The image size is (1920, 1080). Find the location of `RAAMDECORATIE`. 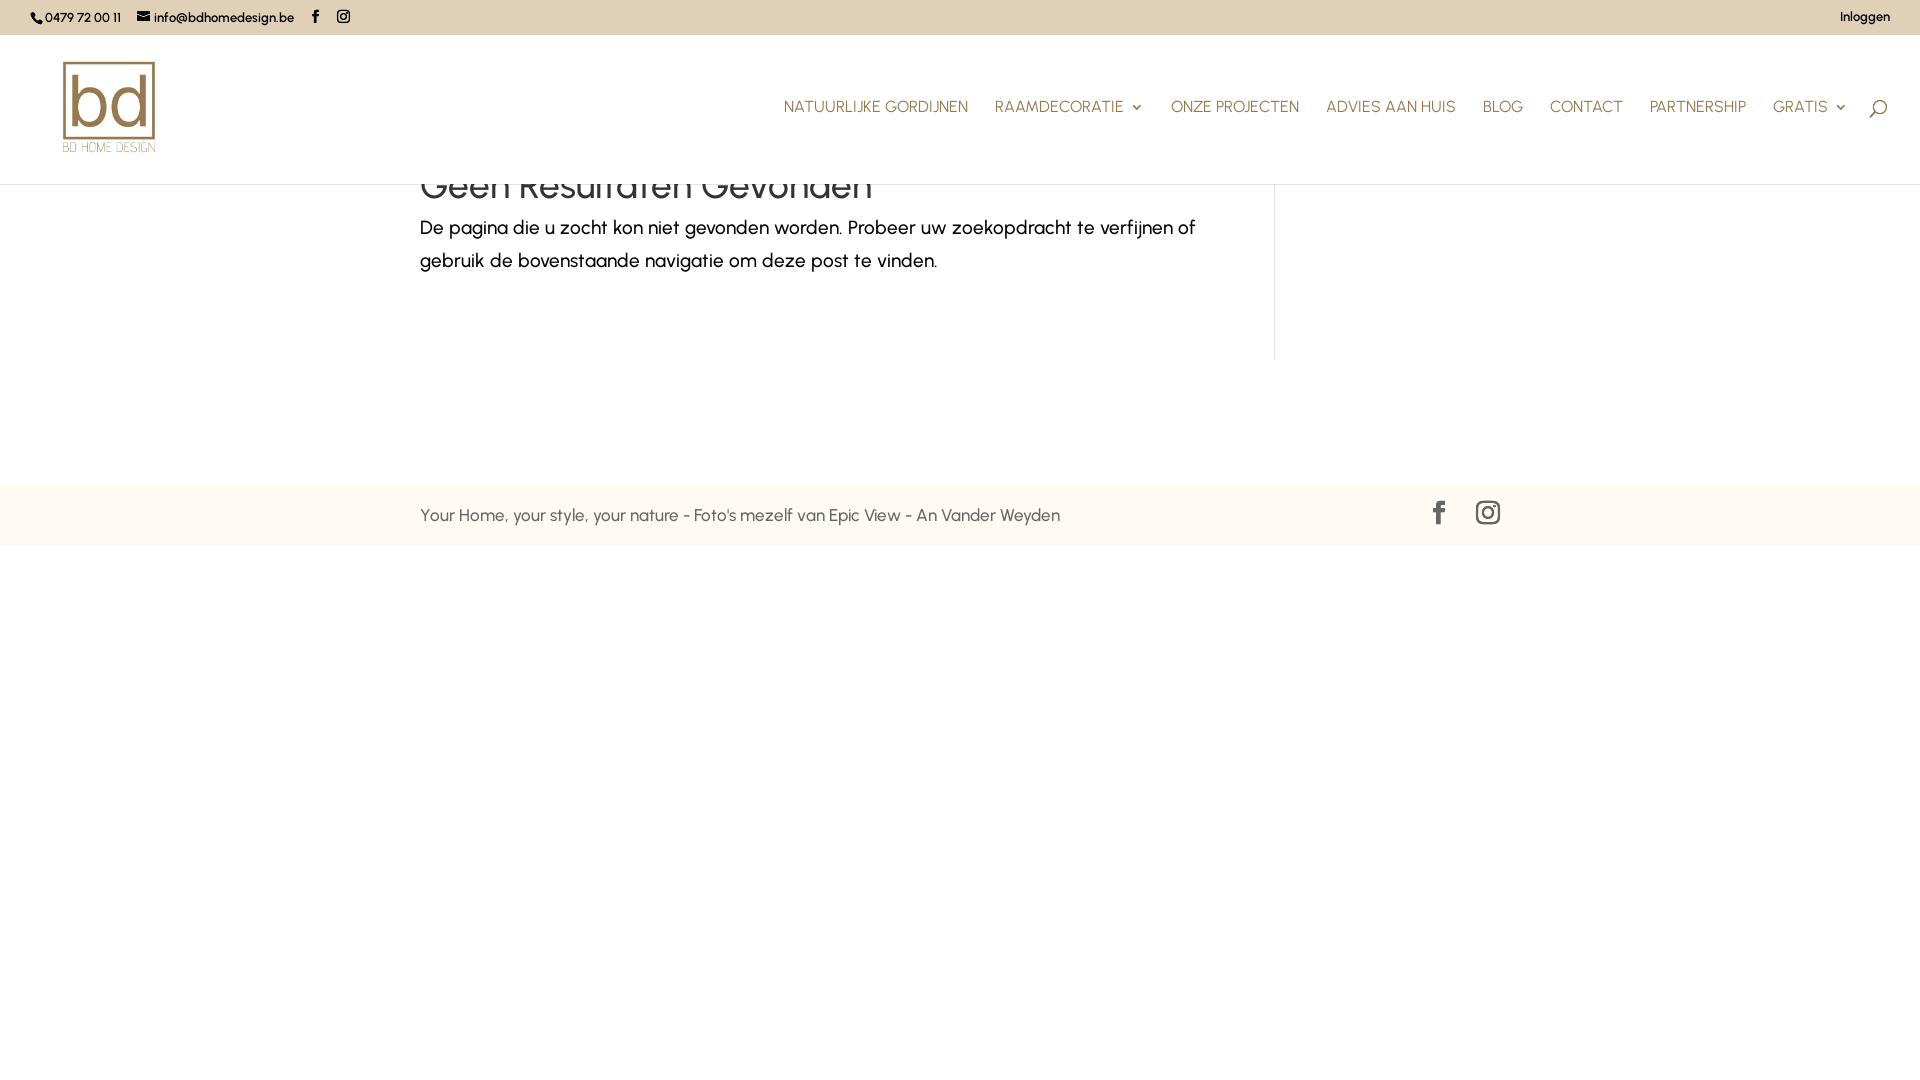

RAAMDECORATIE is located at coordinates (1069, 142).